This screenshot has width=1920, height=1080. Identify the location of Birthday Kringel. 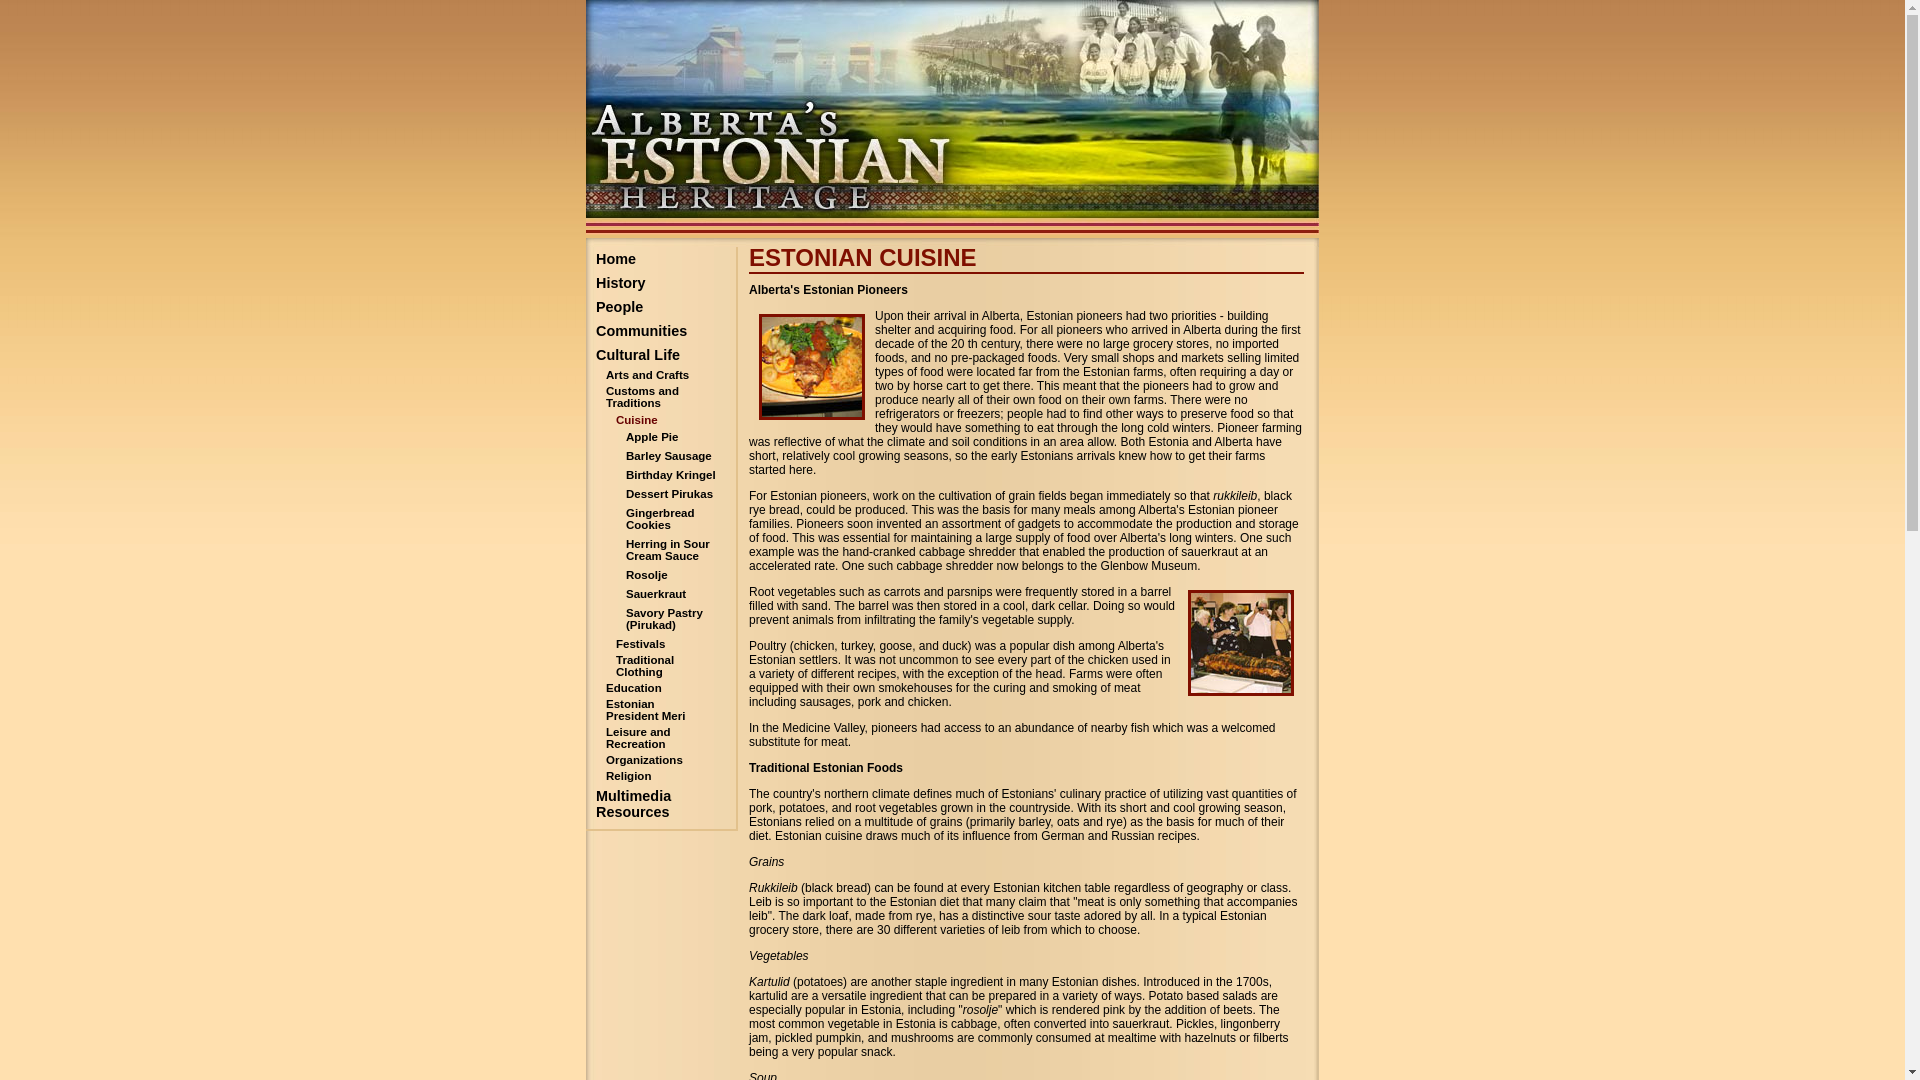
(666, 476).